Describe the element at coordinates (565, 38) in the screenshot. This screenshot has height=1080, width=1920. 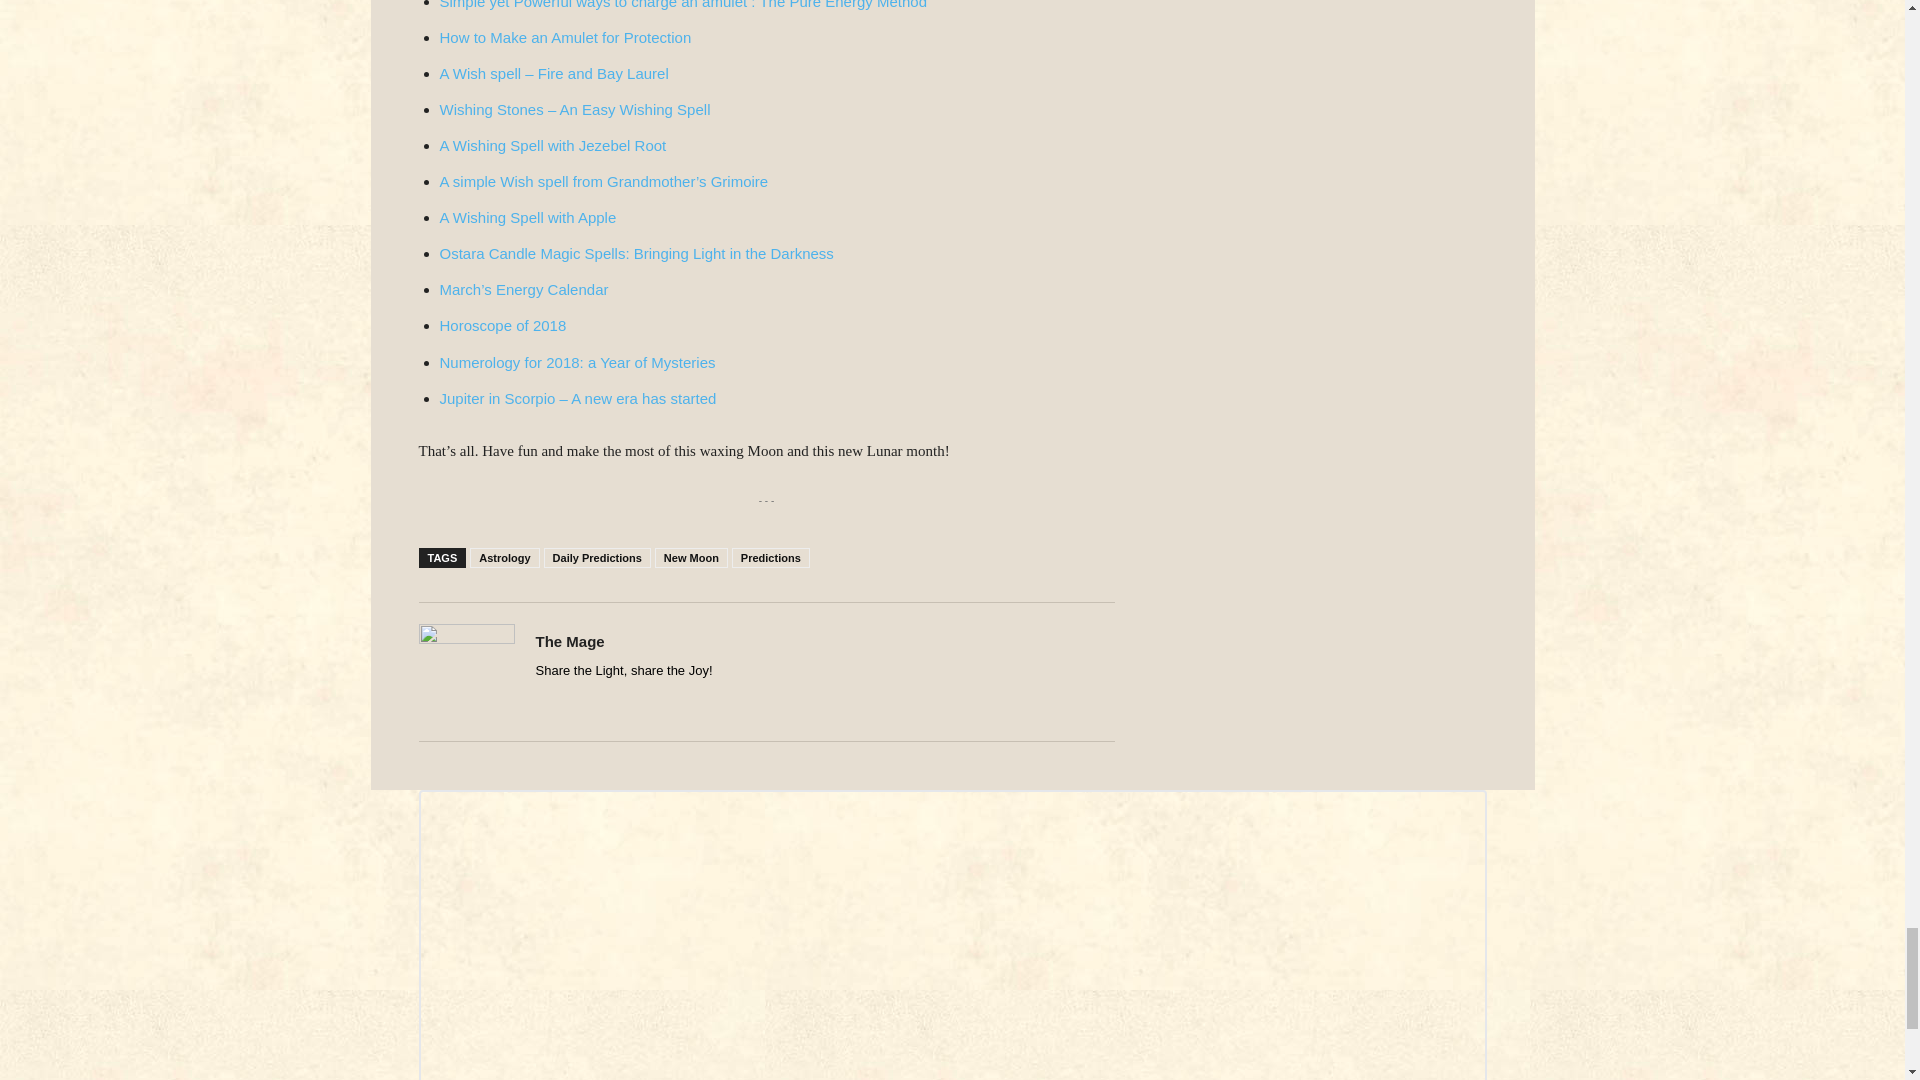
I see `How to Make an Amulet for Protection` at that location.